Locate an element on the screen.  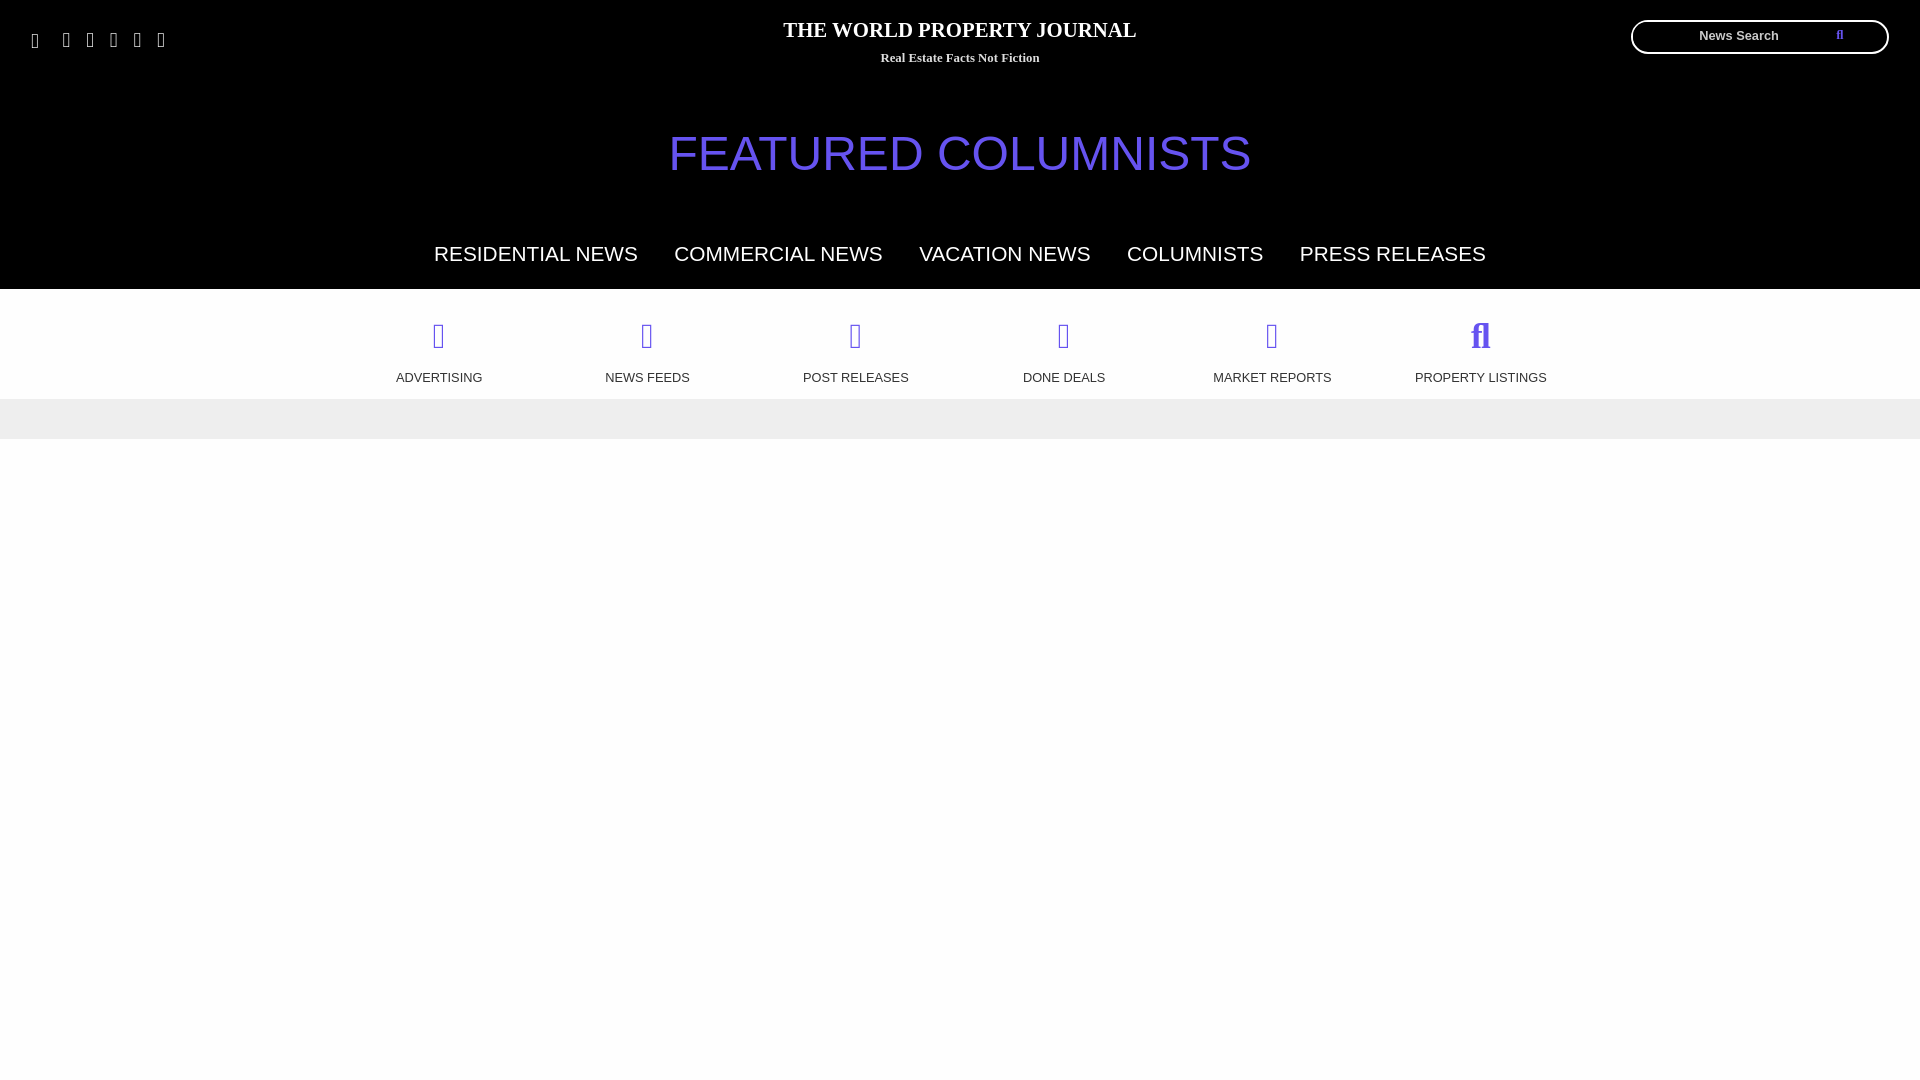
VACATION NEWS is located at coordinates (1004, 252).